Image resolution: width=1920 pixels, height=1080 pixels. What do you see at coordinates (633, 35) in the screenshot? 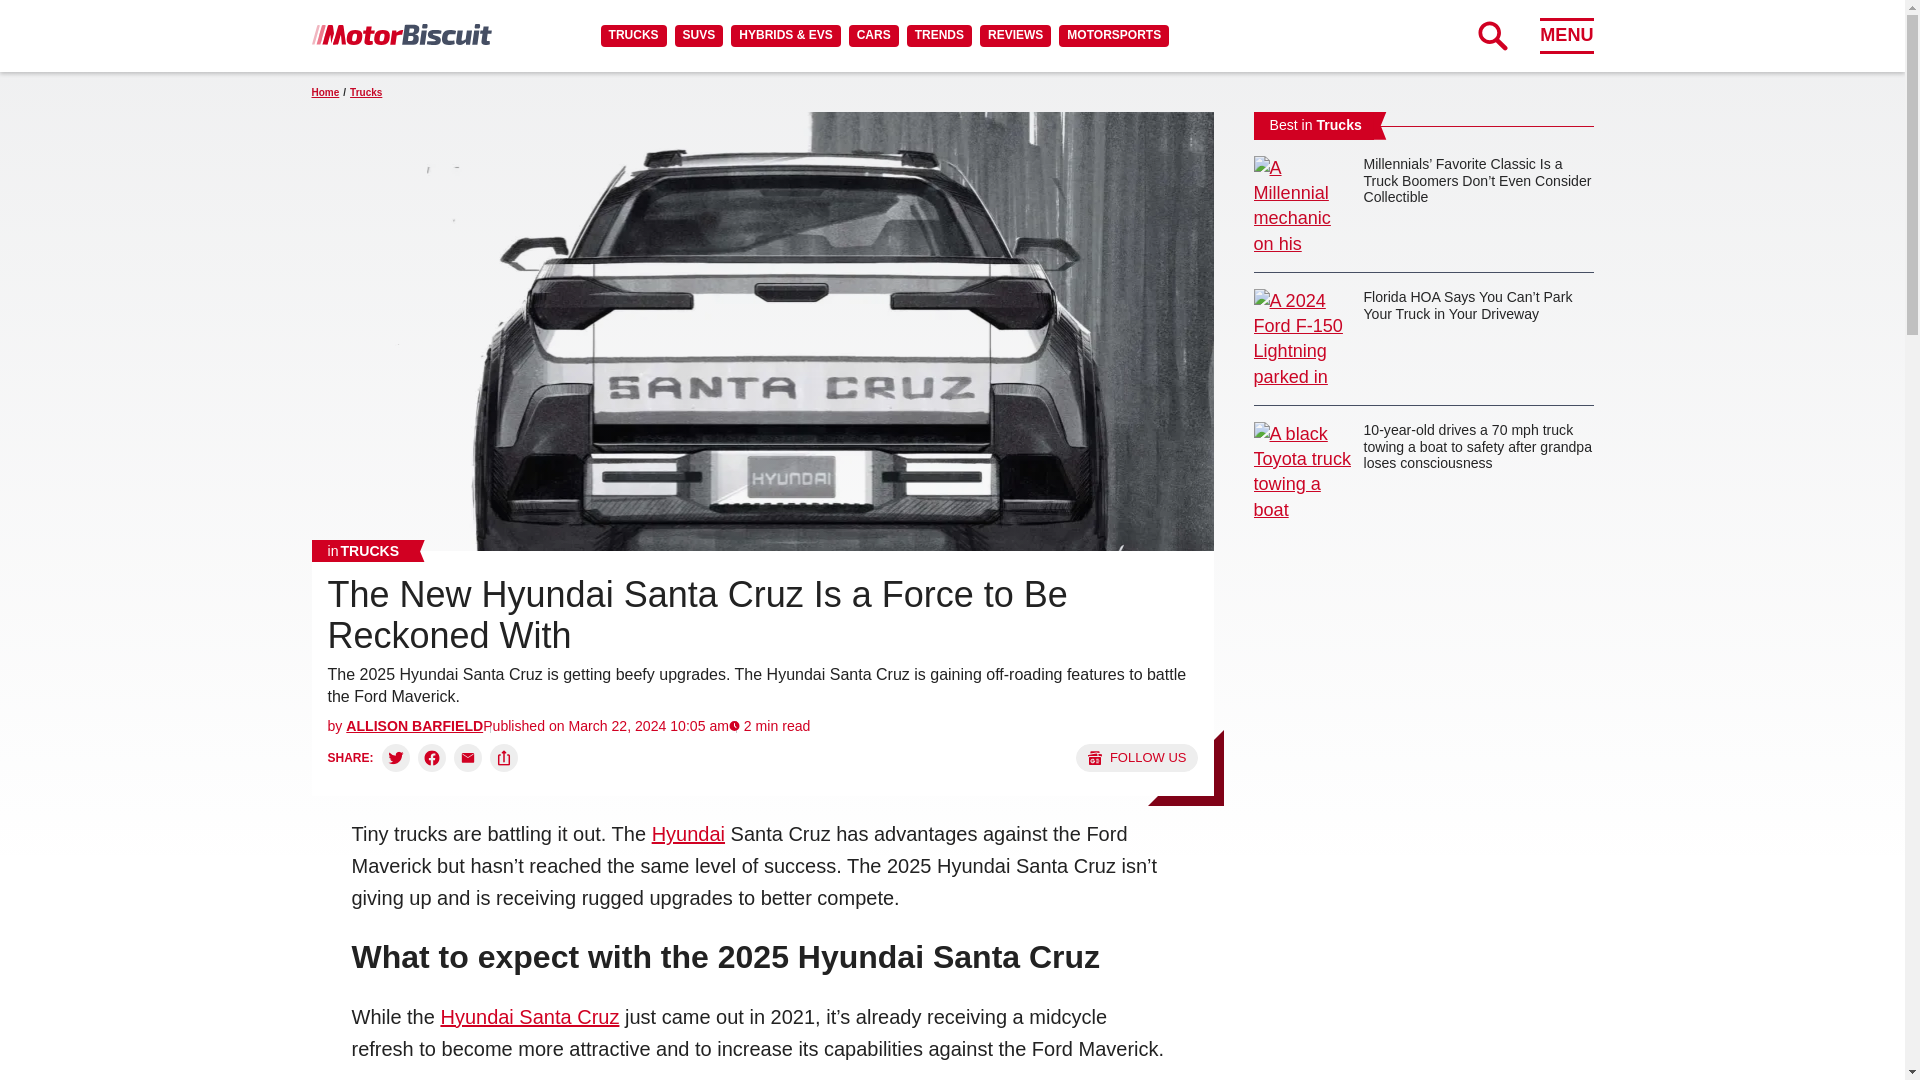
I see `TRUCKS` at bounding box center [633, 35].